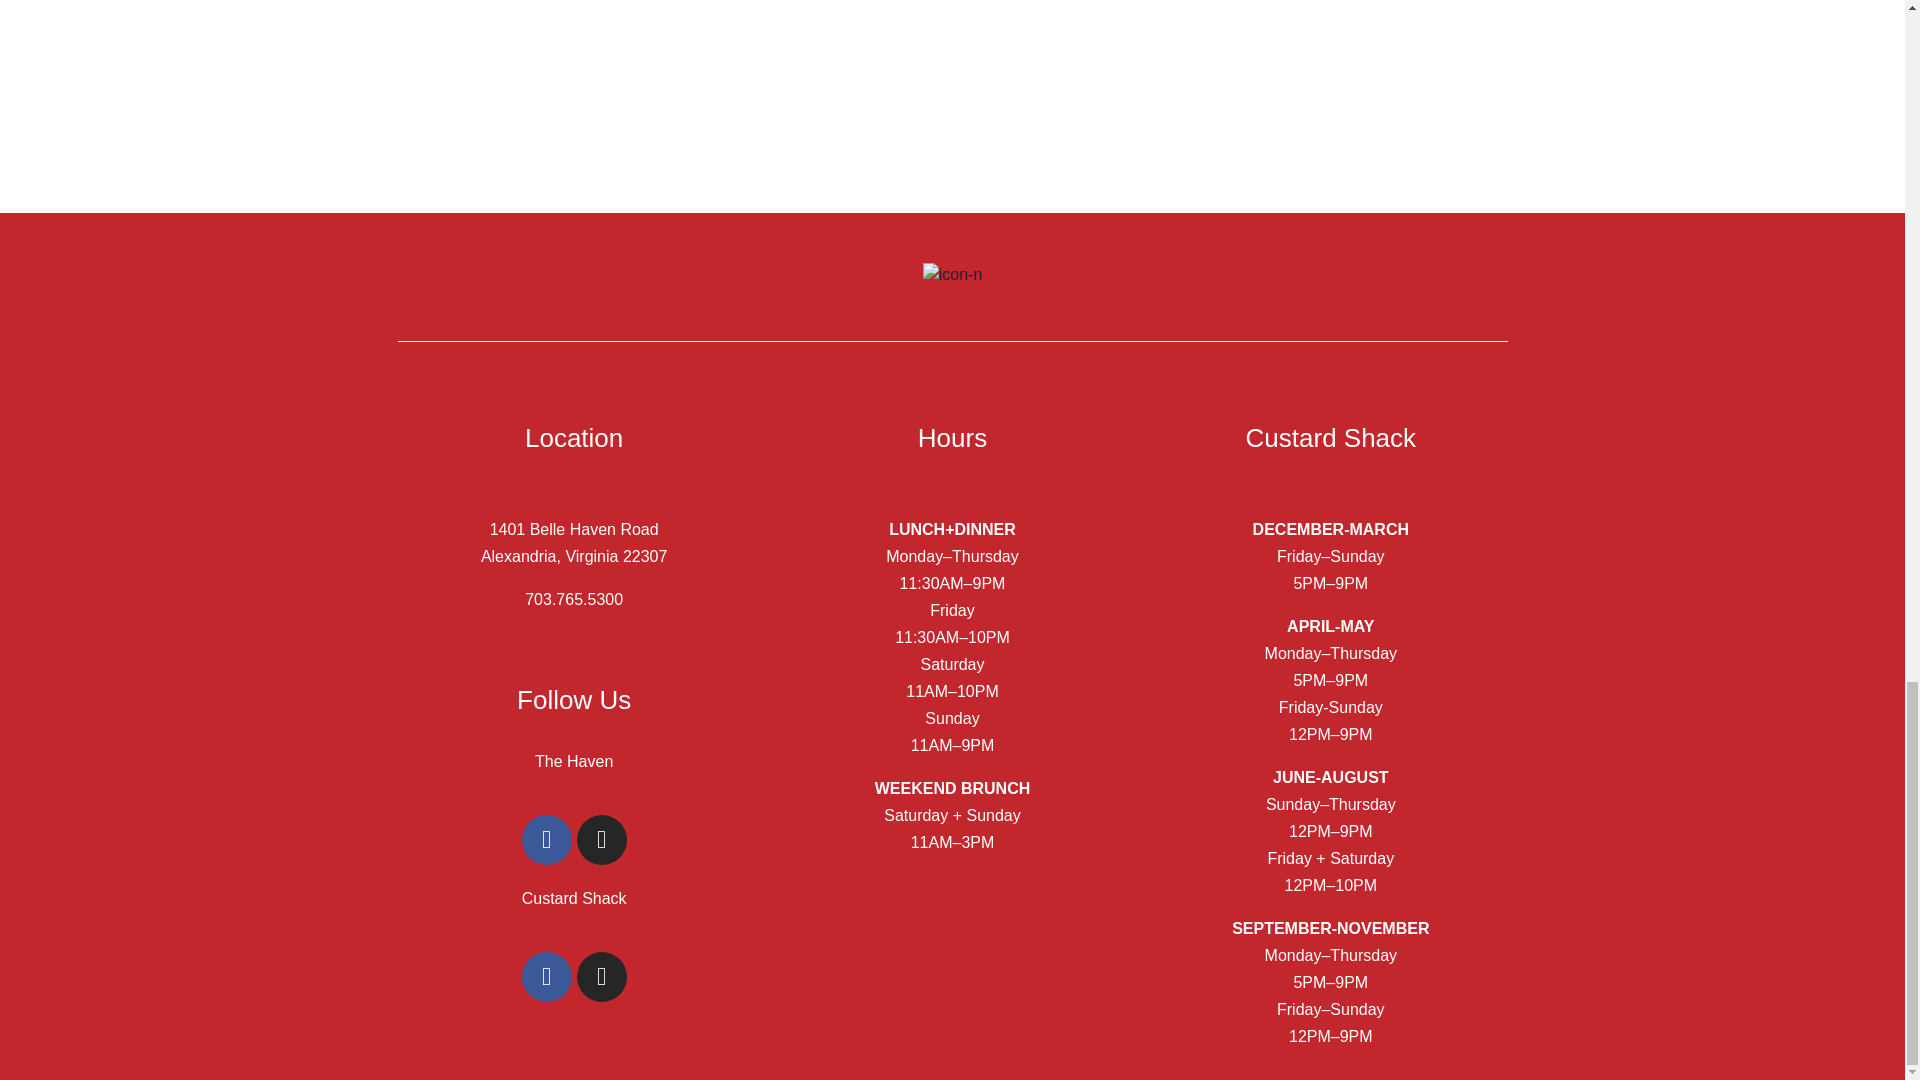  I want to click on icon-n, so click(953, 275).